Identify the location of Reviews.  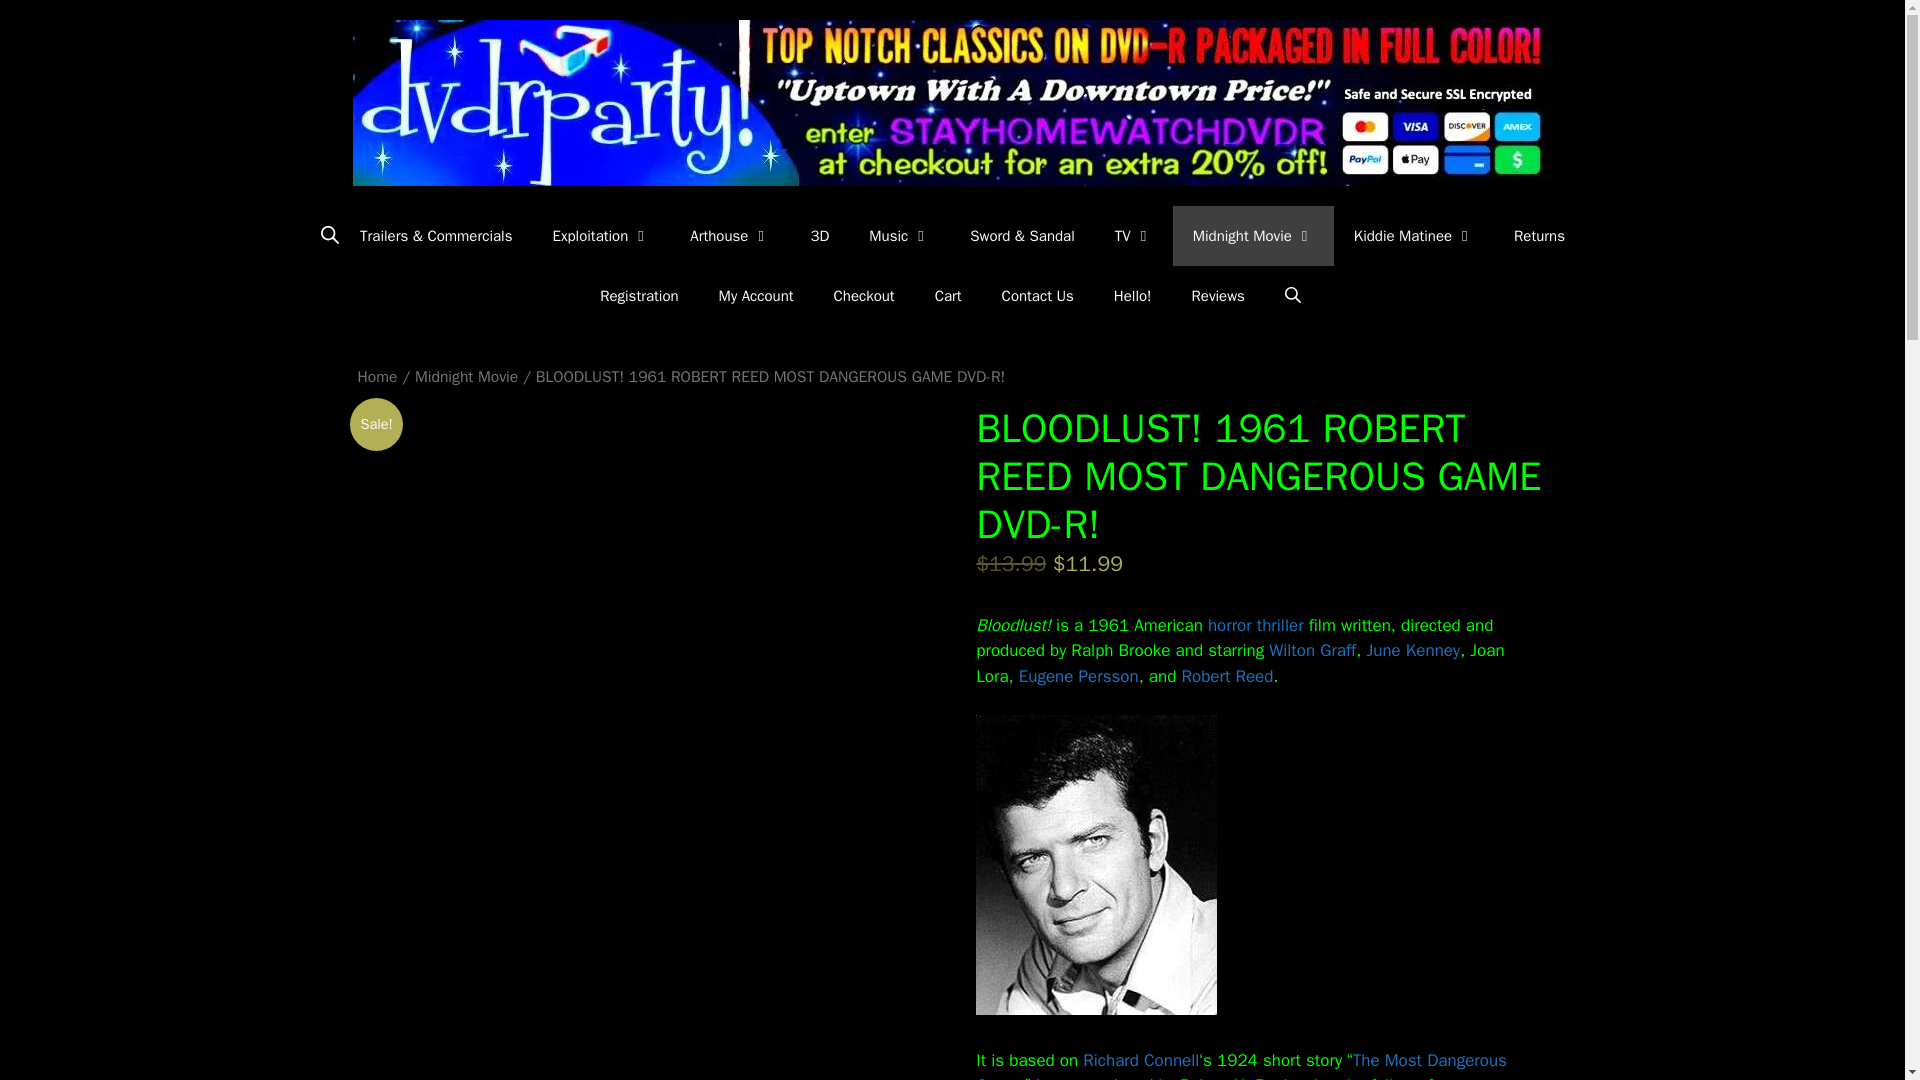
(1218, 296).